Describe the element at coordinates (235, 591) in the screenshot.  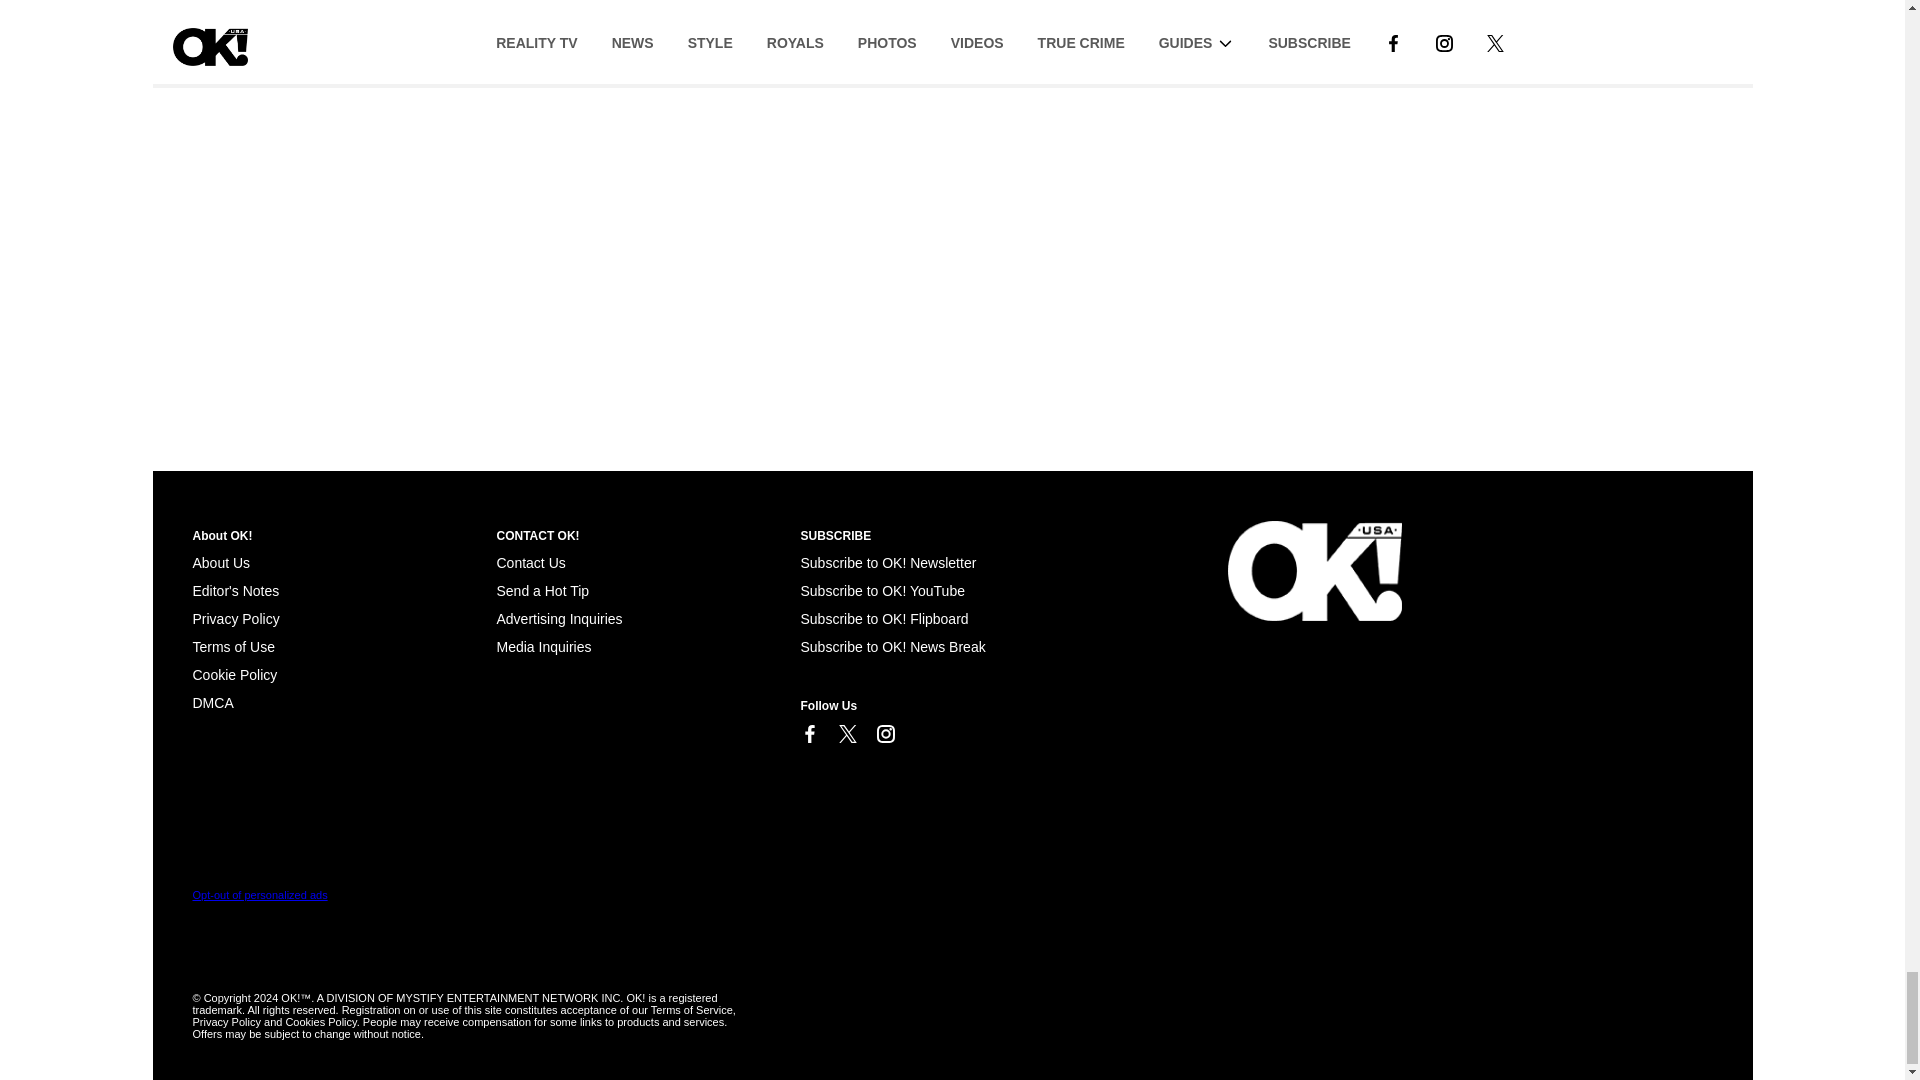
I see `Editor's Notes` at that location.